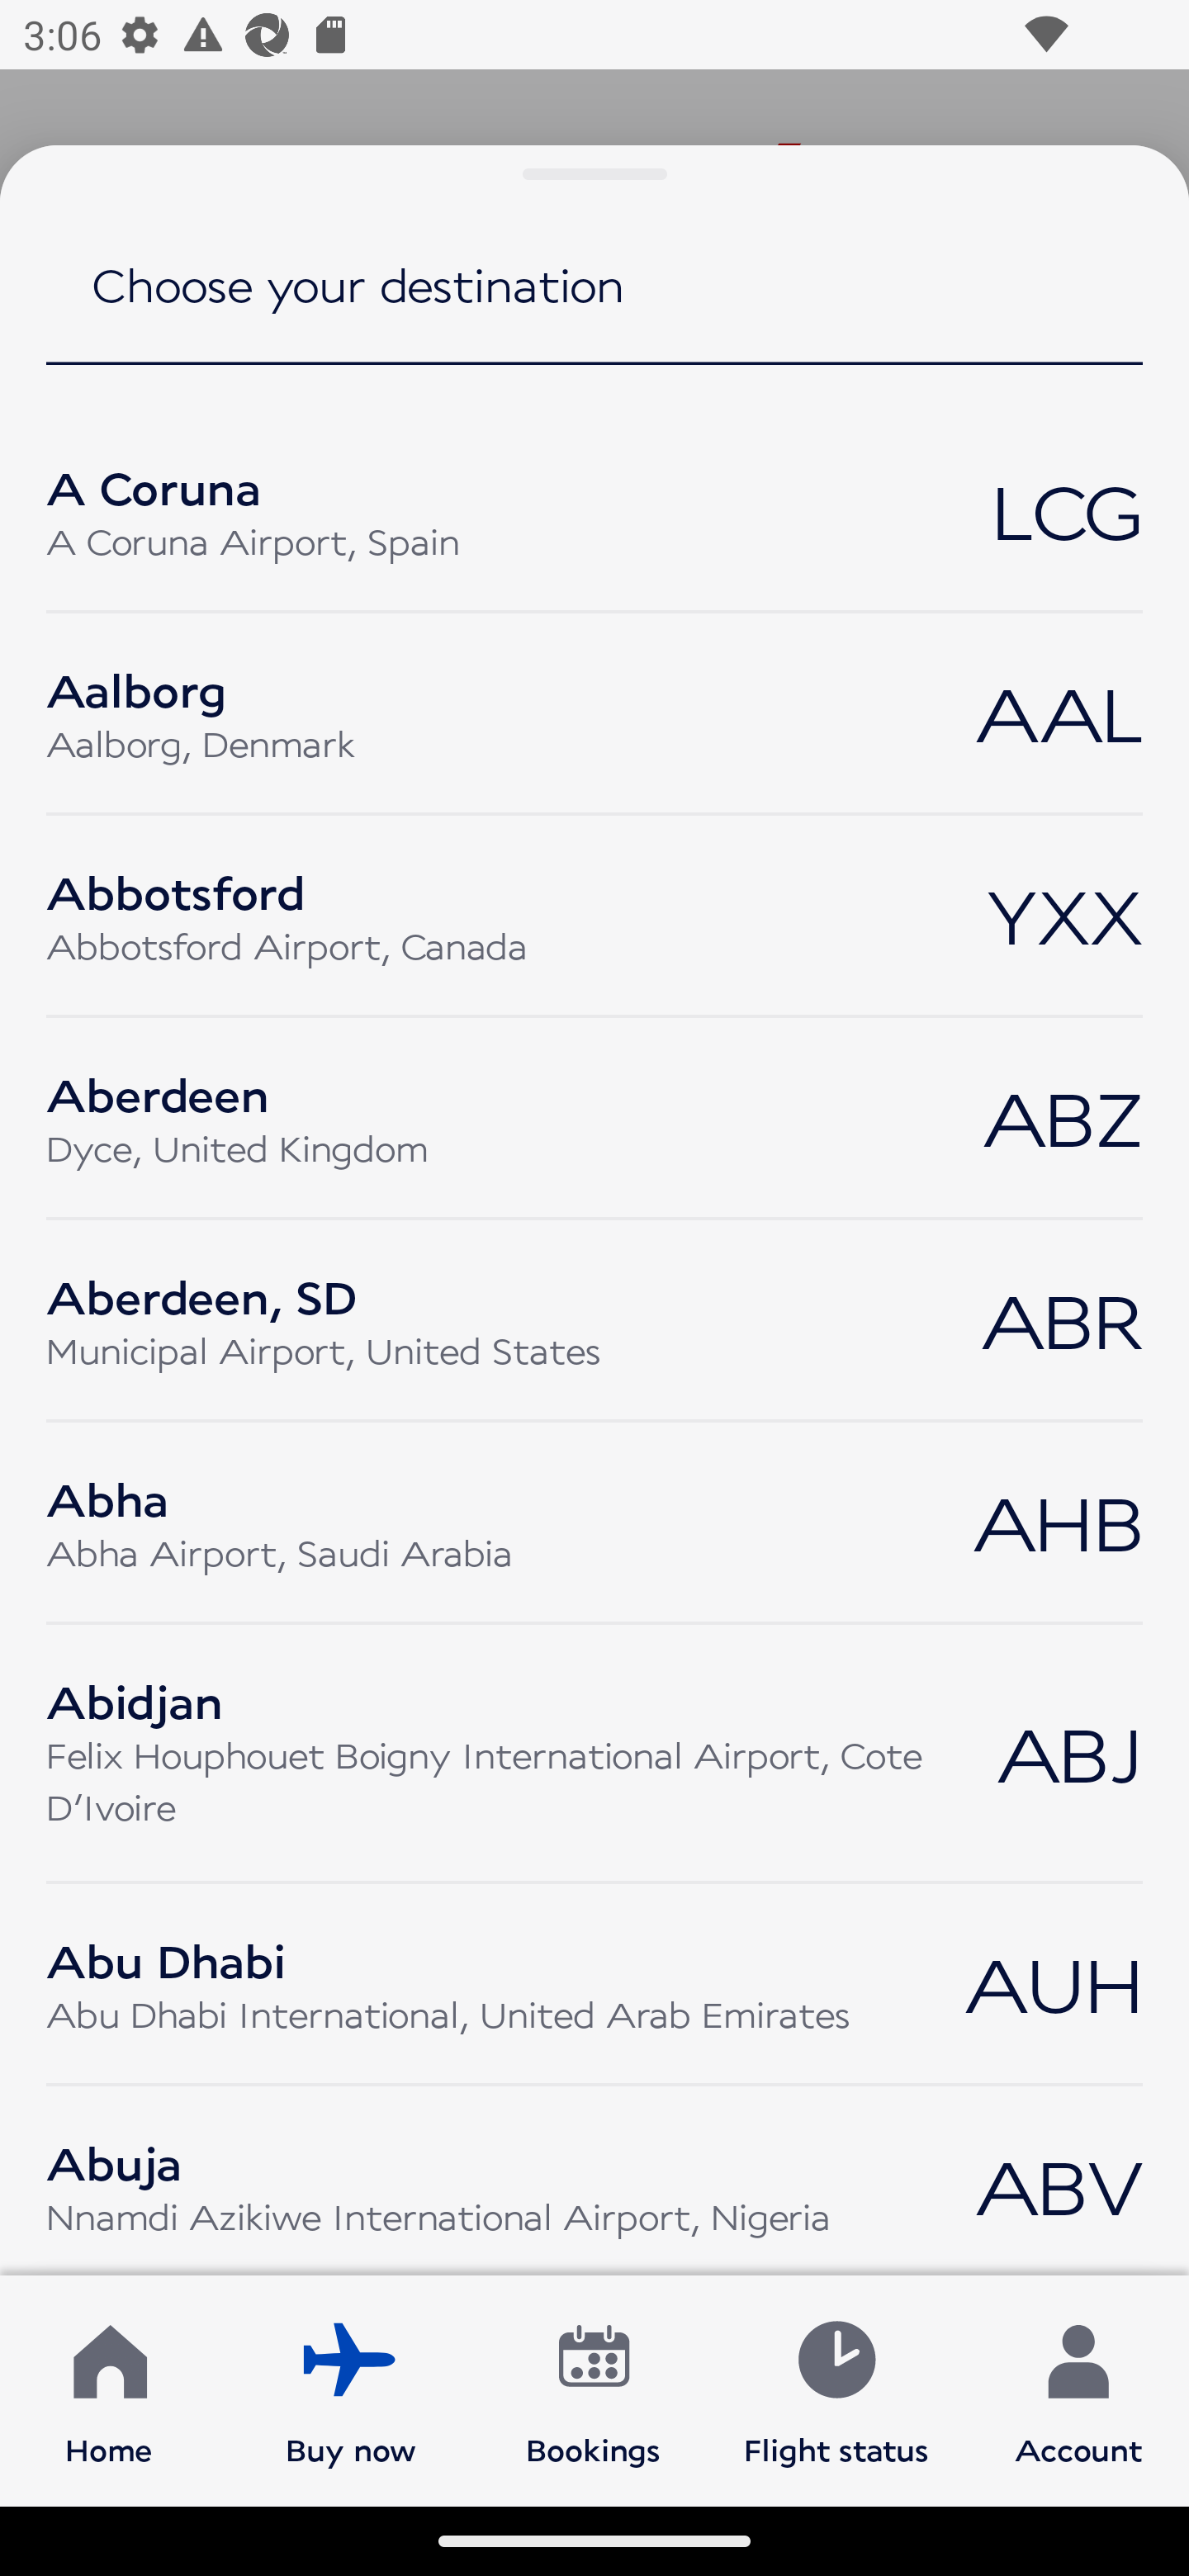  What do you see at coordinates (594, 1319) in the screenshot?
I see `Aberdeen, SD Municipal Airport, United States ABR` at bounding box center [594, 1319].